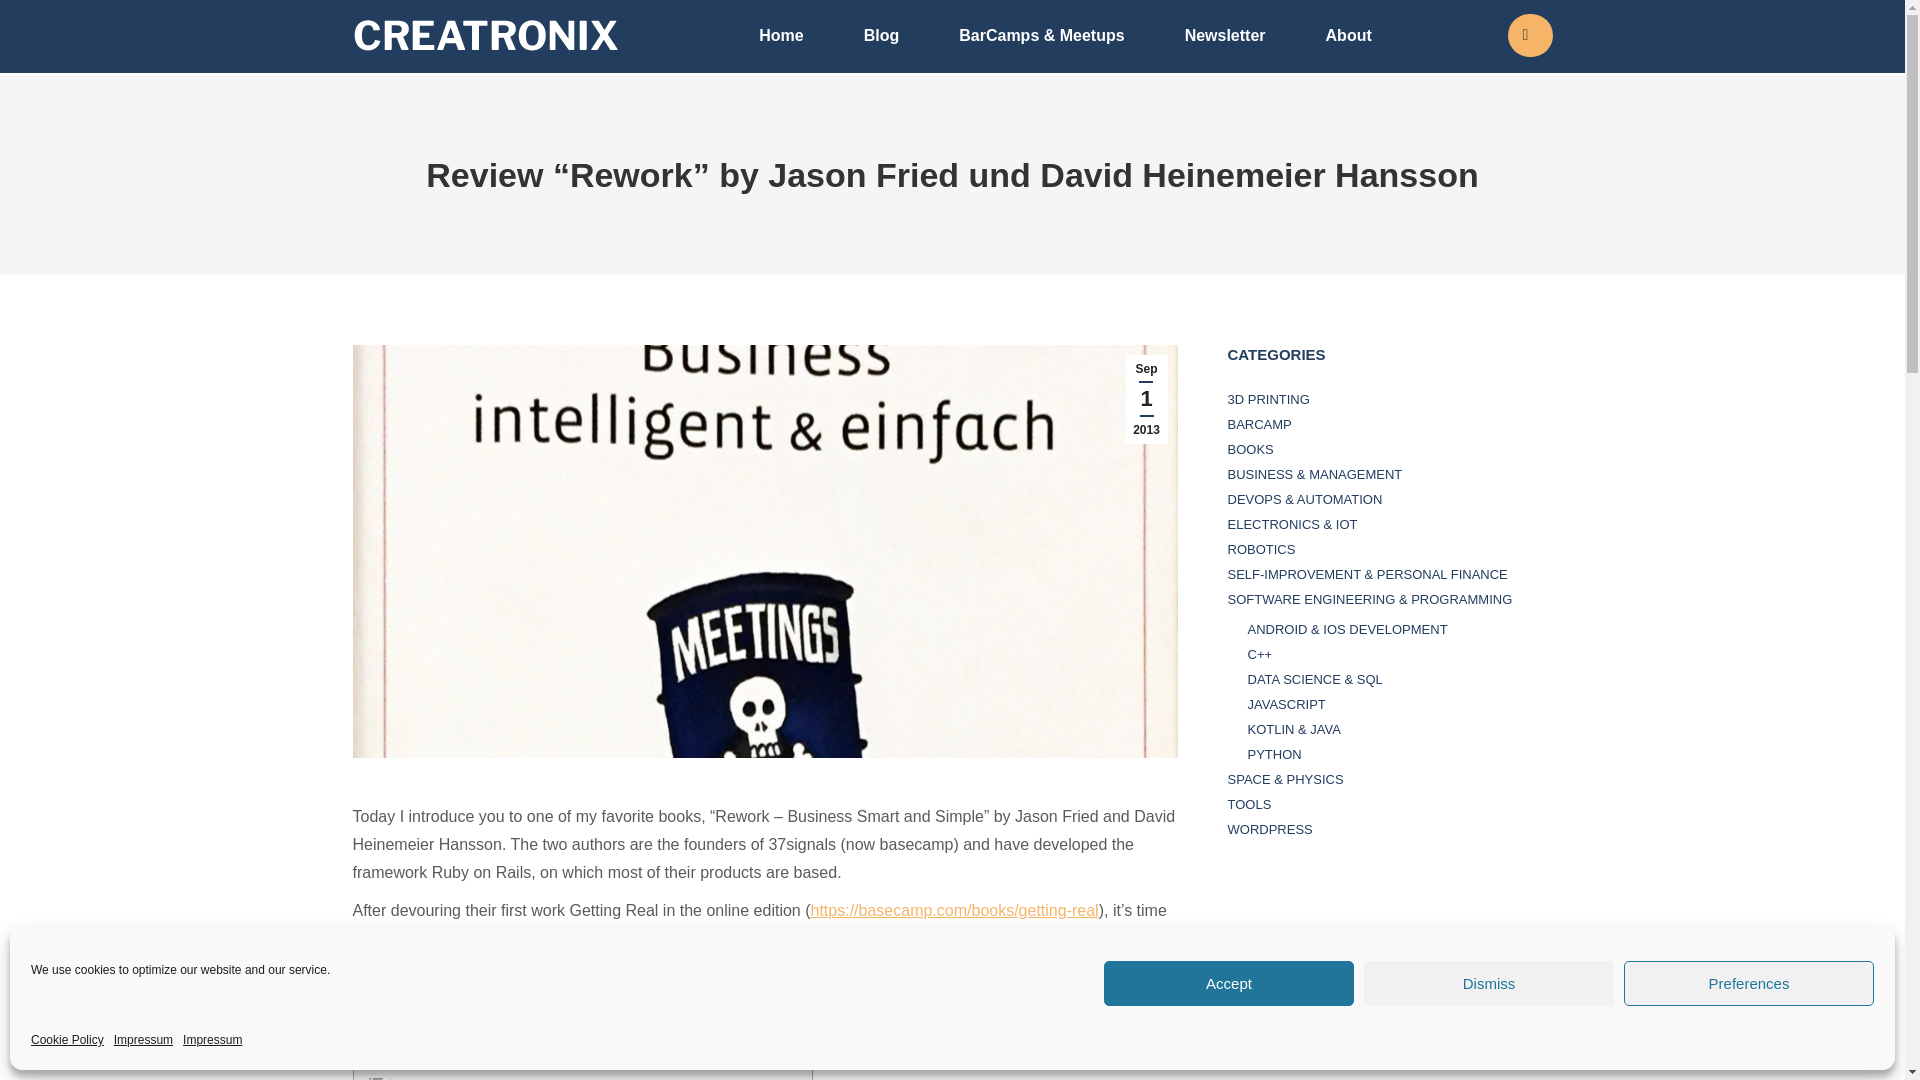  Describe the element at coordinates (32, 22) in the screenshot. I see `Go!` at that location.